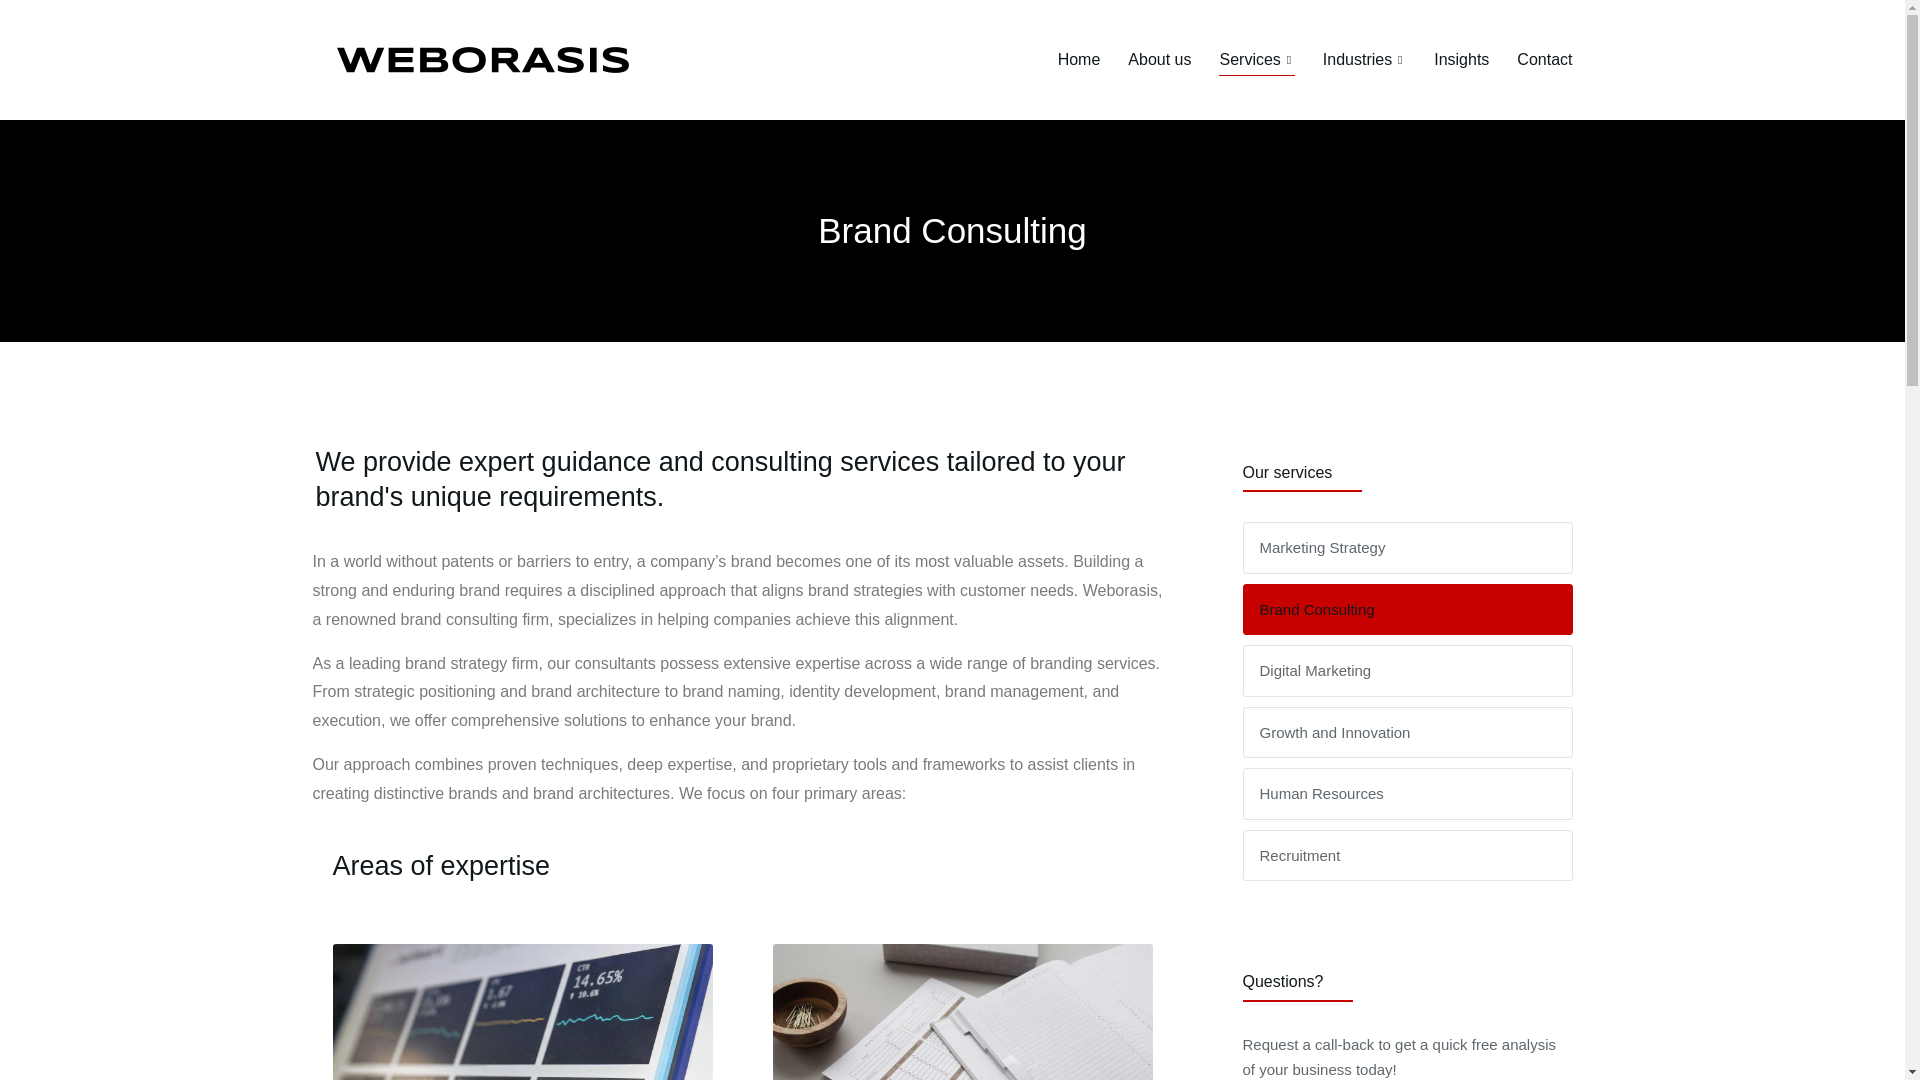 This screenshot has width=1920, height=1080. I want to click on Services, so click(1256, 59).